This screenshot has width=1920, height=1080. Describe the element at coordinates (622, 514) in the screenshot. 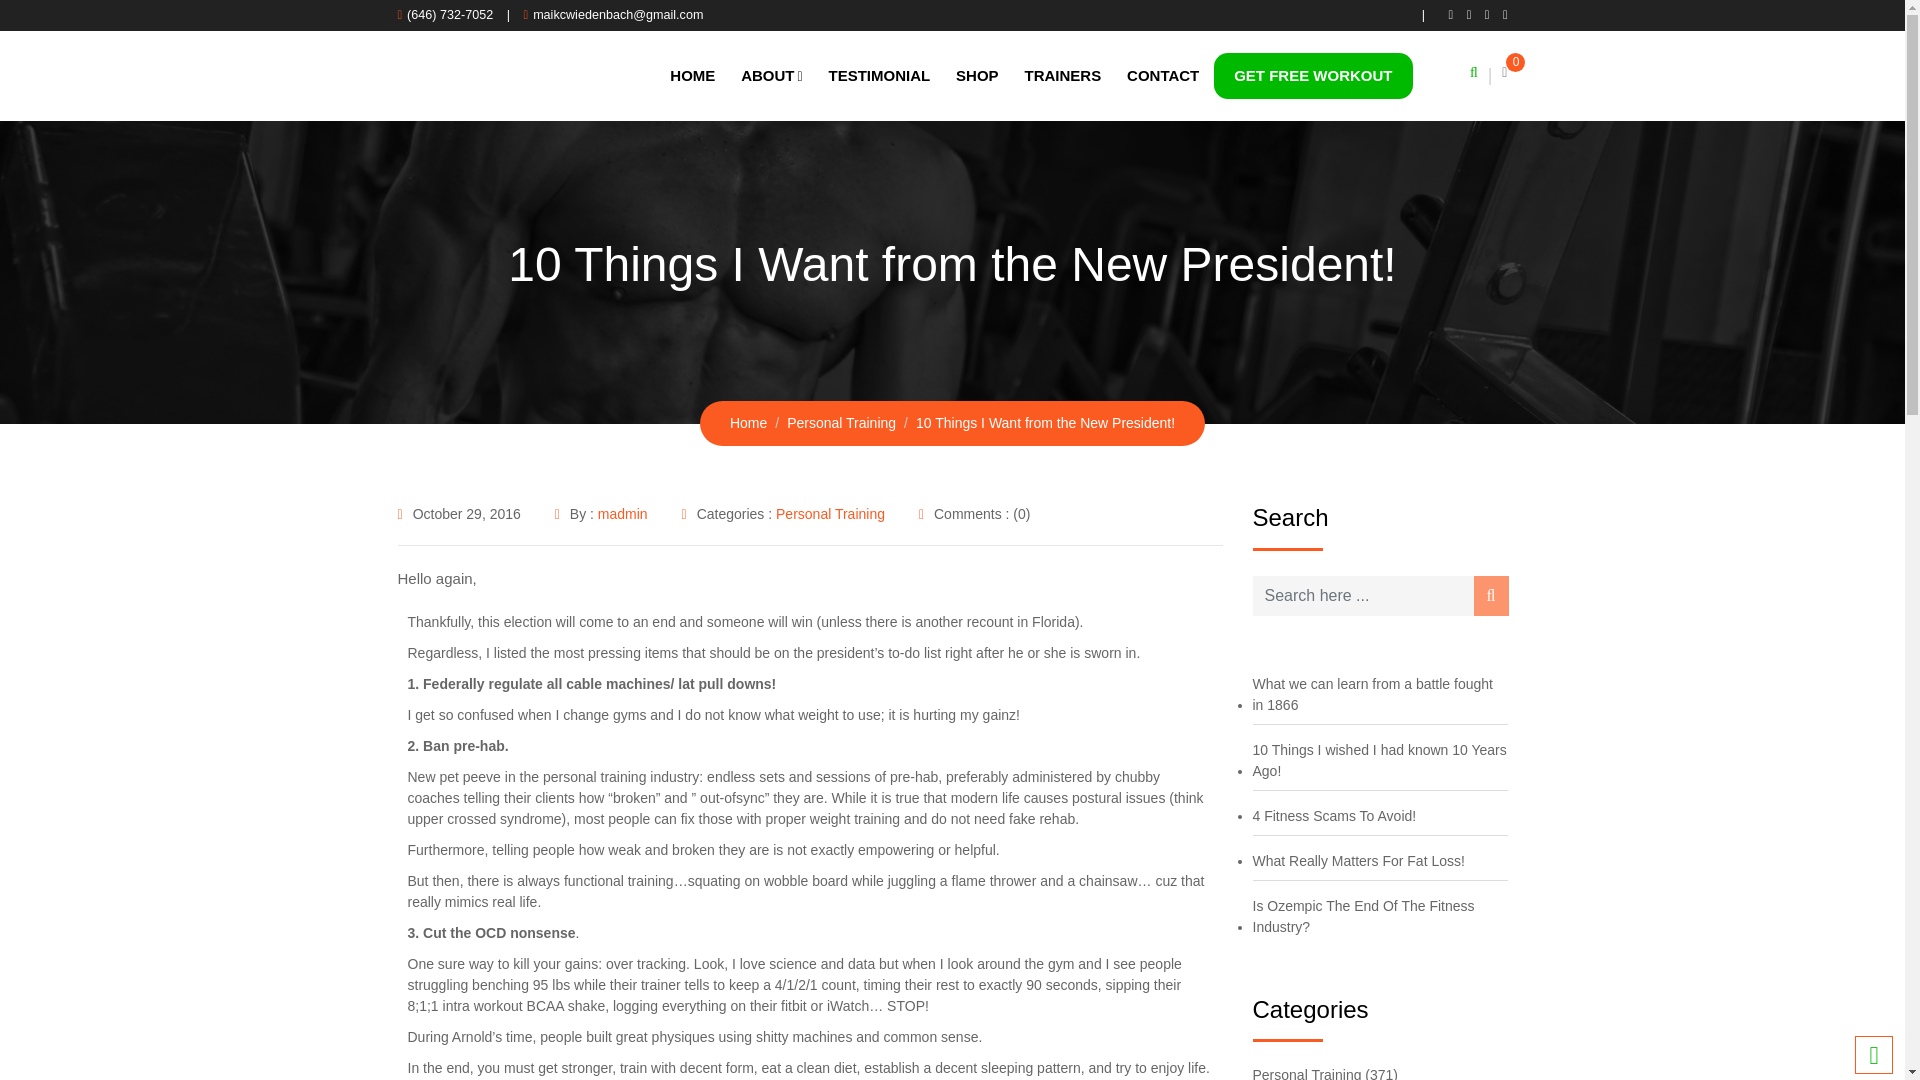

I see `Posts by madmin` at that location.